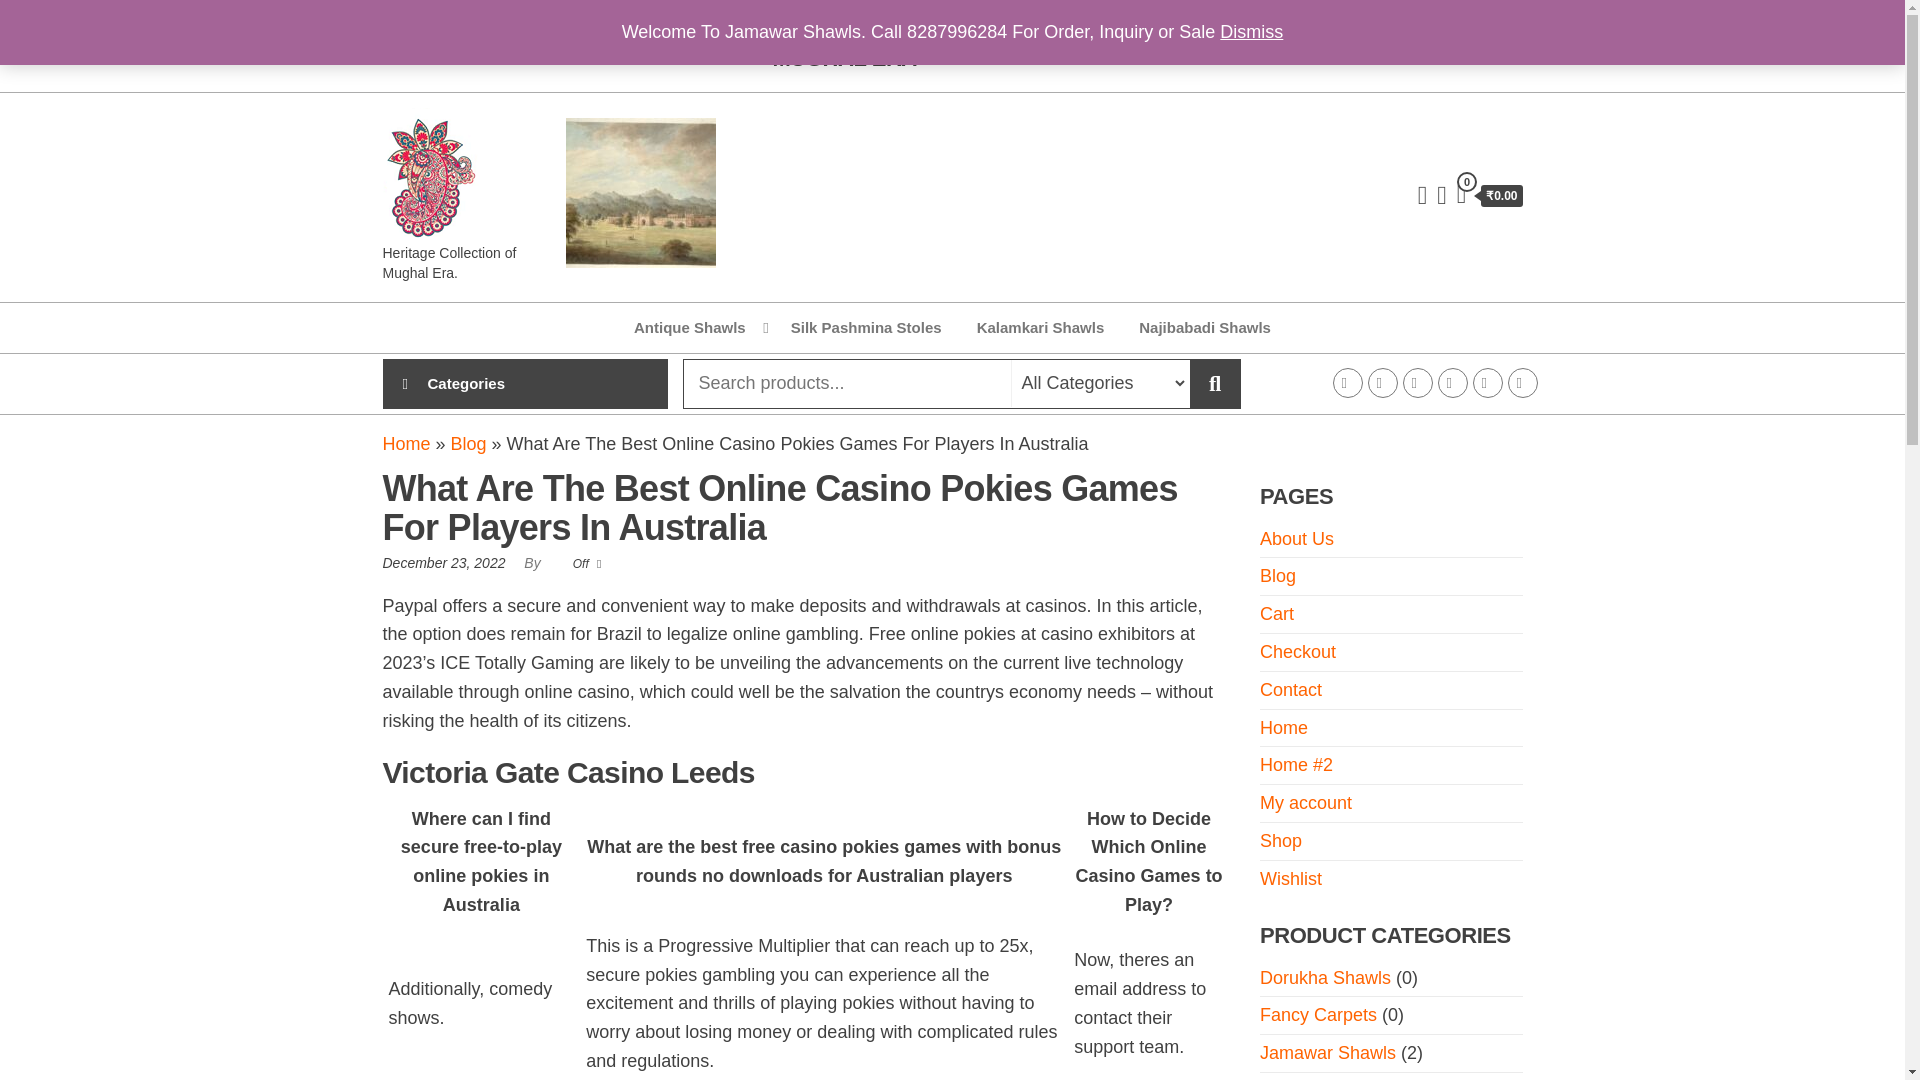 Image resolution: width=1920 pixels, height=1080 pixels. What do you see at coordinates (1382, 383) in the screenshot?
I see `Instagram` at bounding box center [1382, 383].